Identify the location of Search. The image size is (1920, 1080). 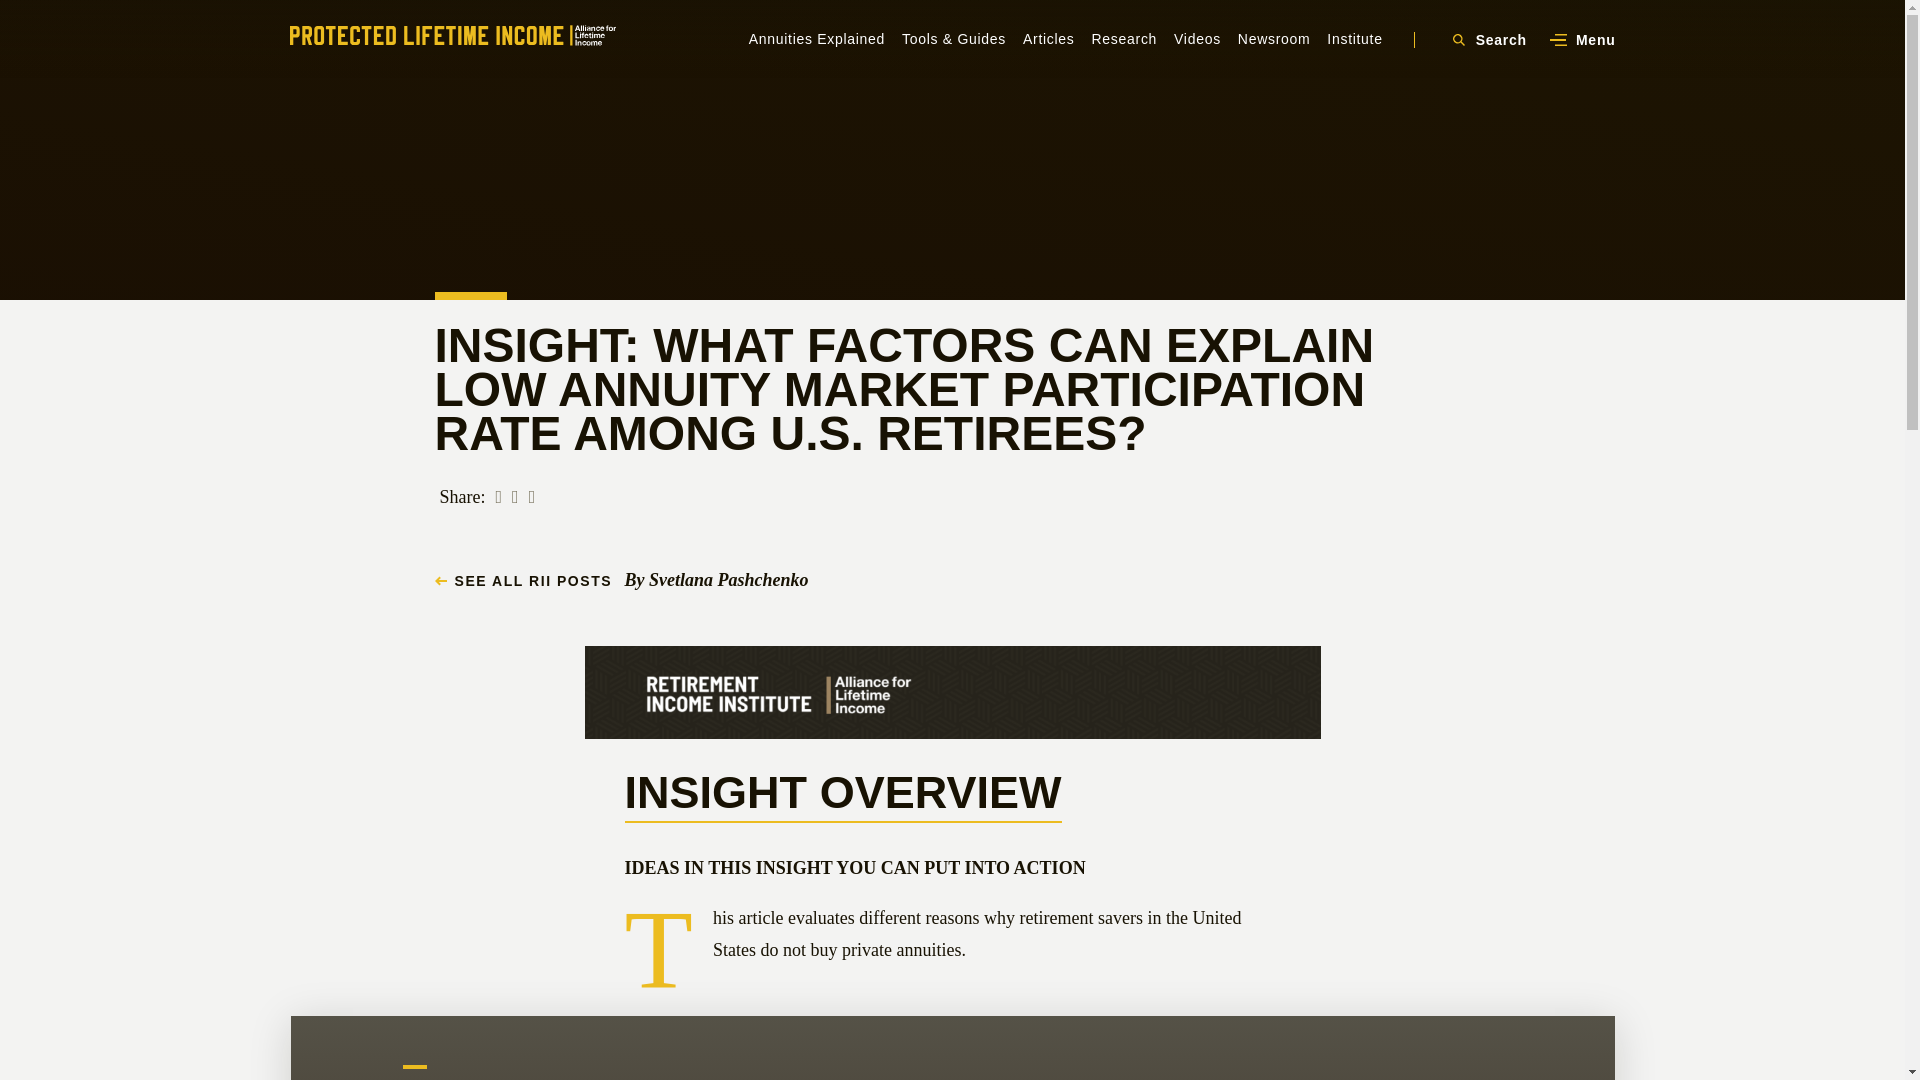
(1486, 40).